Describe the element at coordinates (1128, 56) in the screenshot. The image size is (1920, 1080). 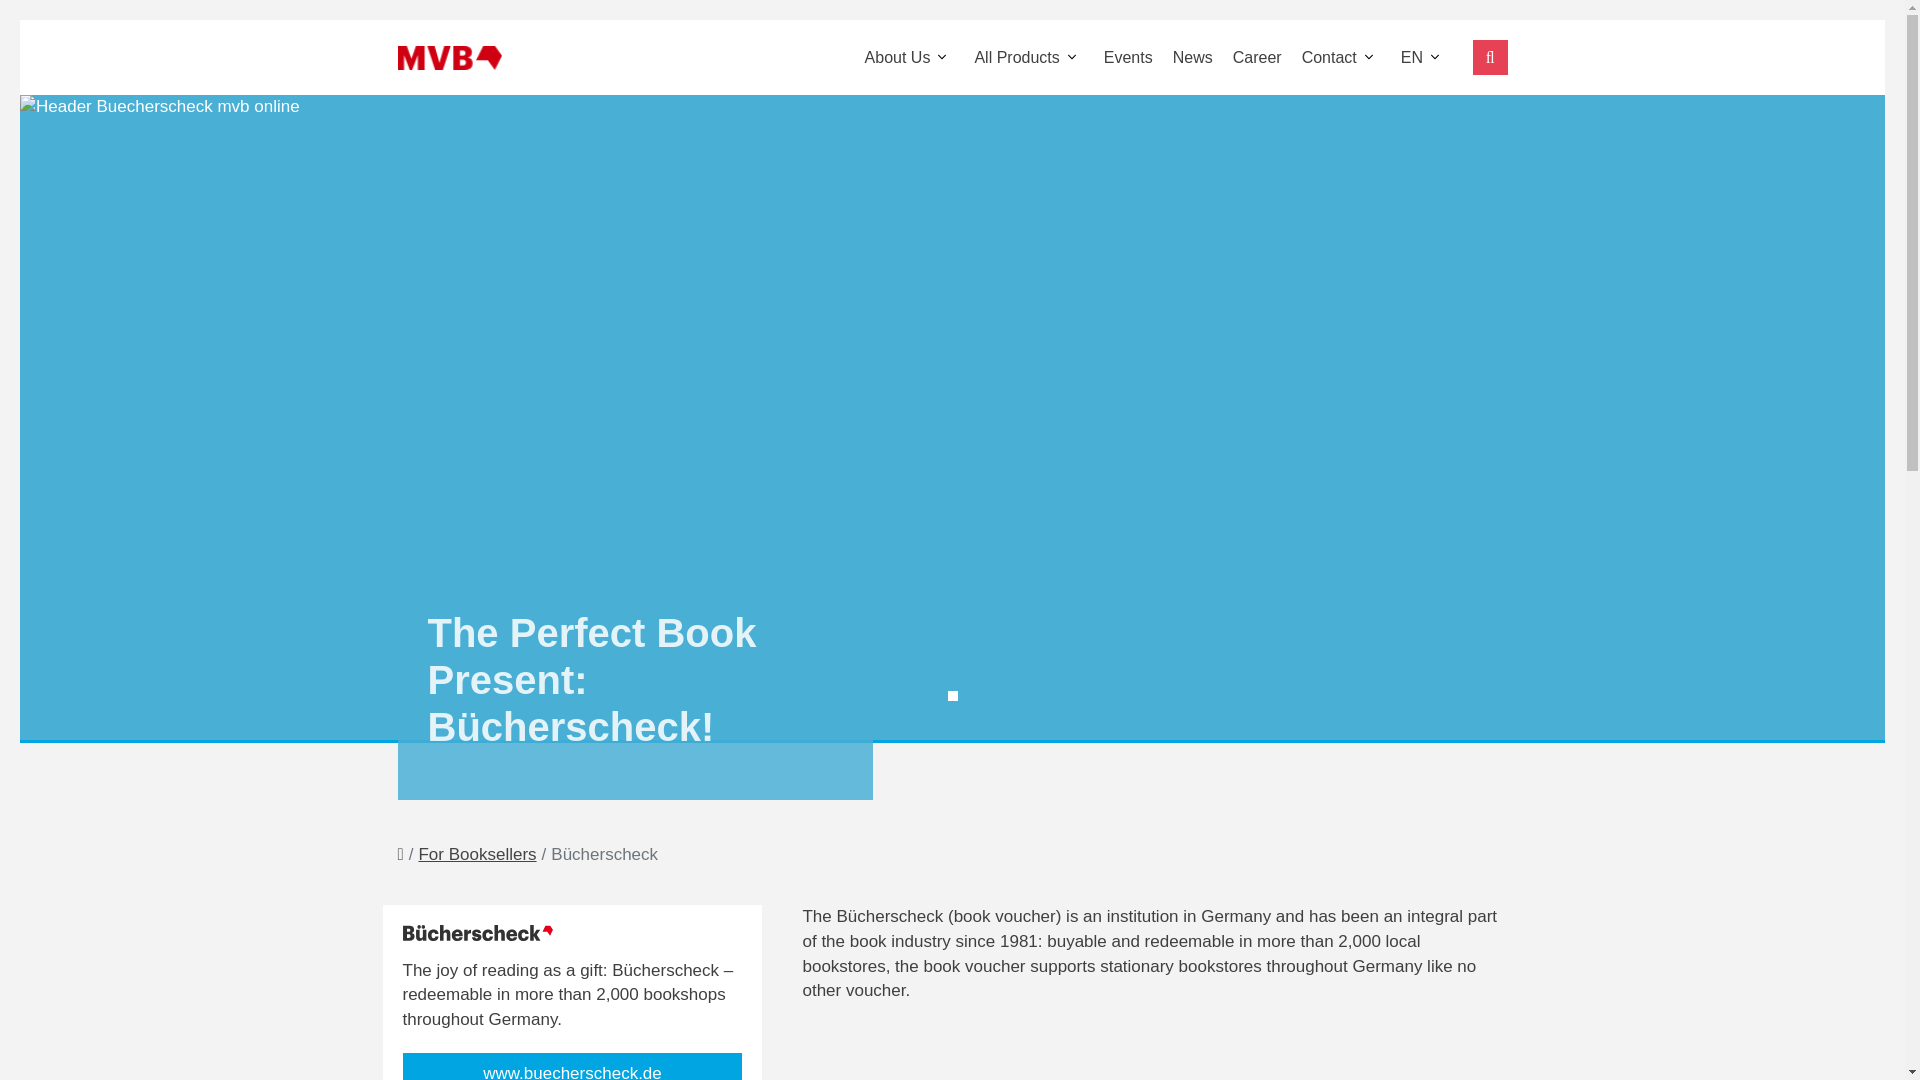
I see `Events` at that location.